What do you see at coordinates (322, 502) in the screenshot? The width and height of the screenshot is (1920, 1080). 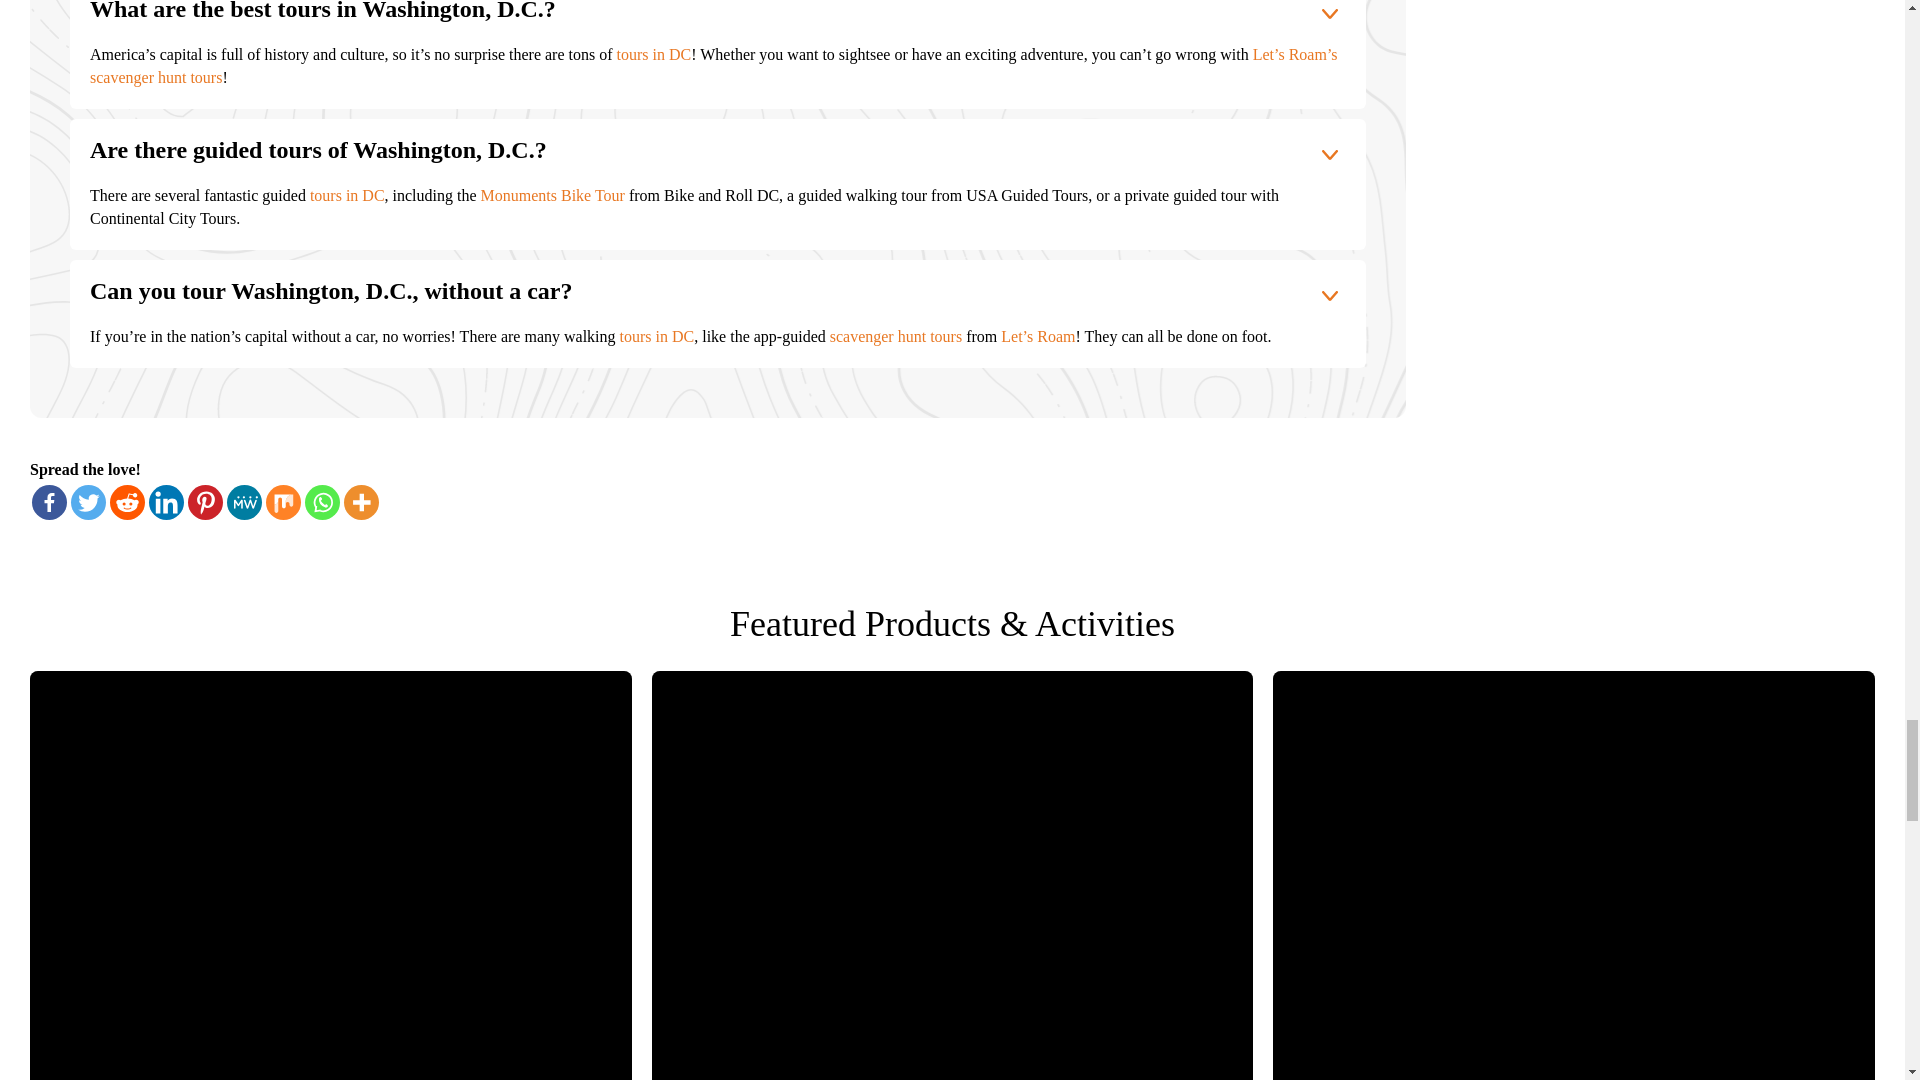 I see `Whatsapp` at bounding box center [322, 502].